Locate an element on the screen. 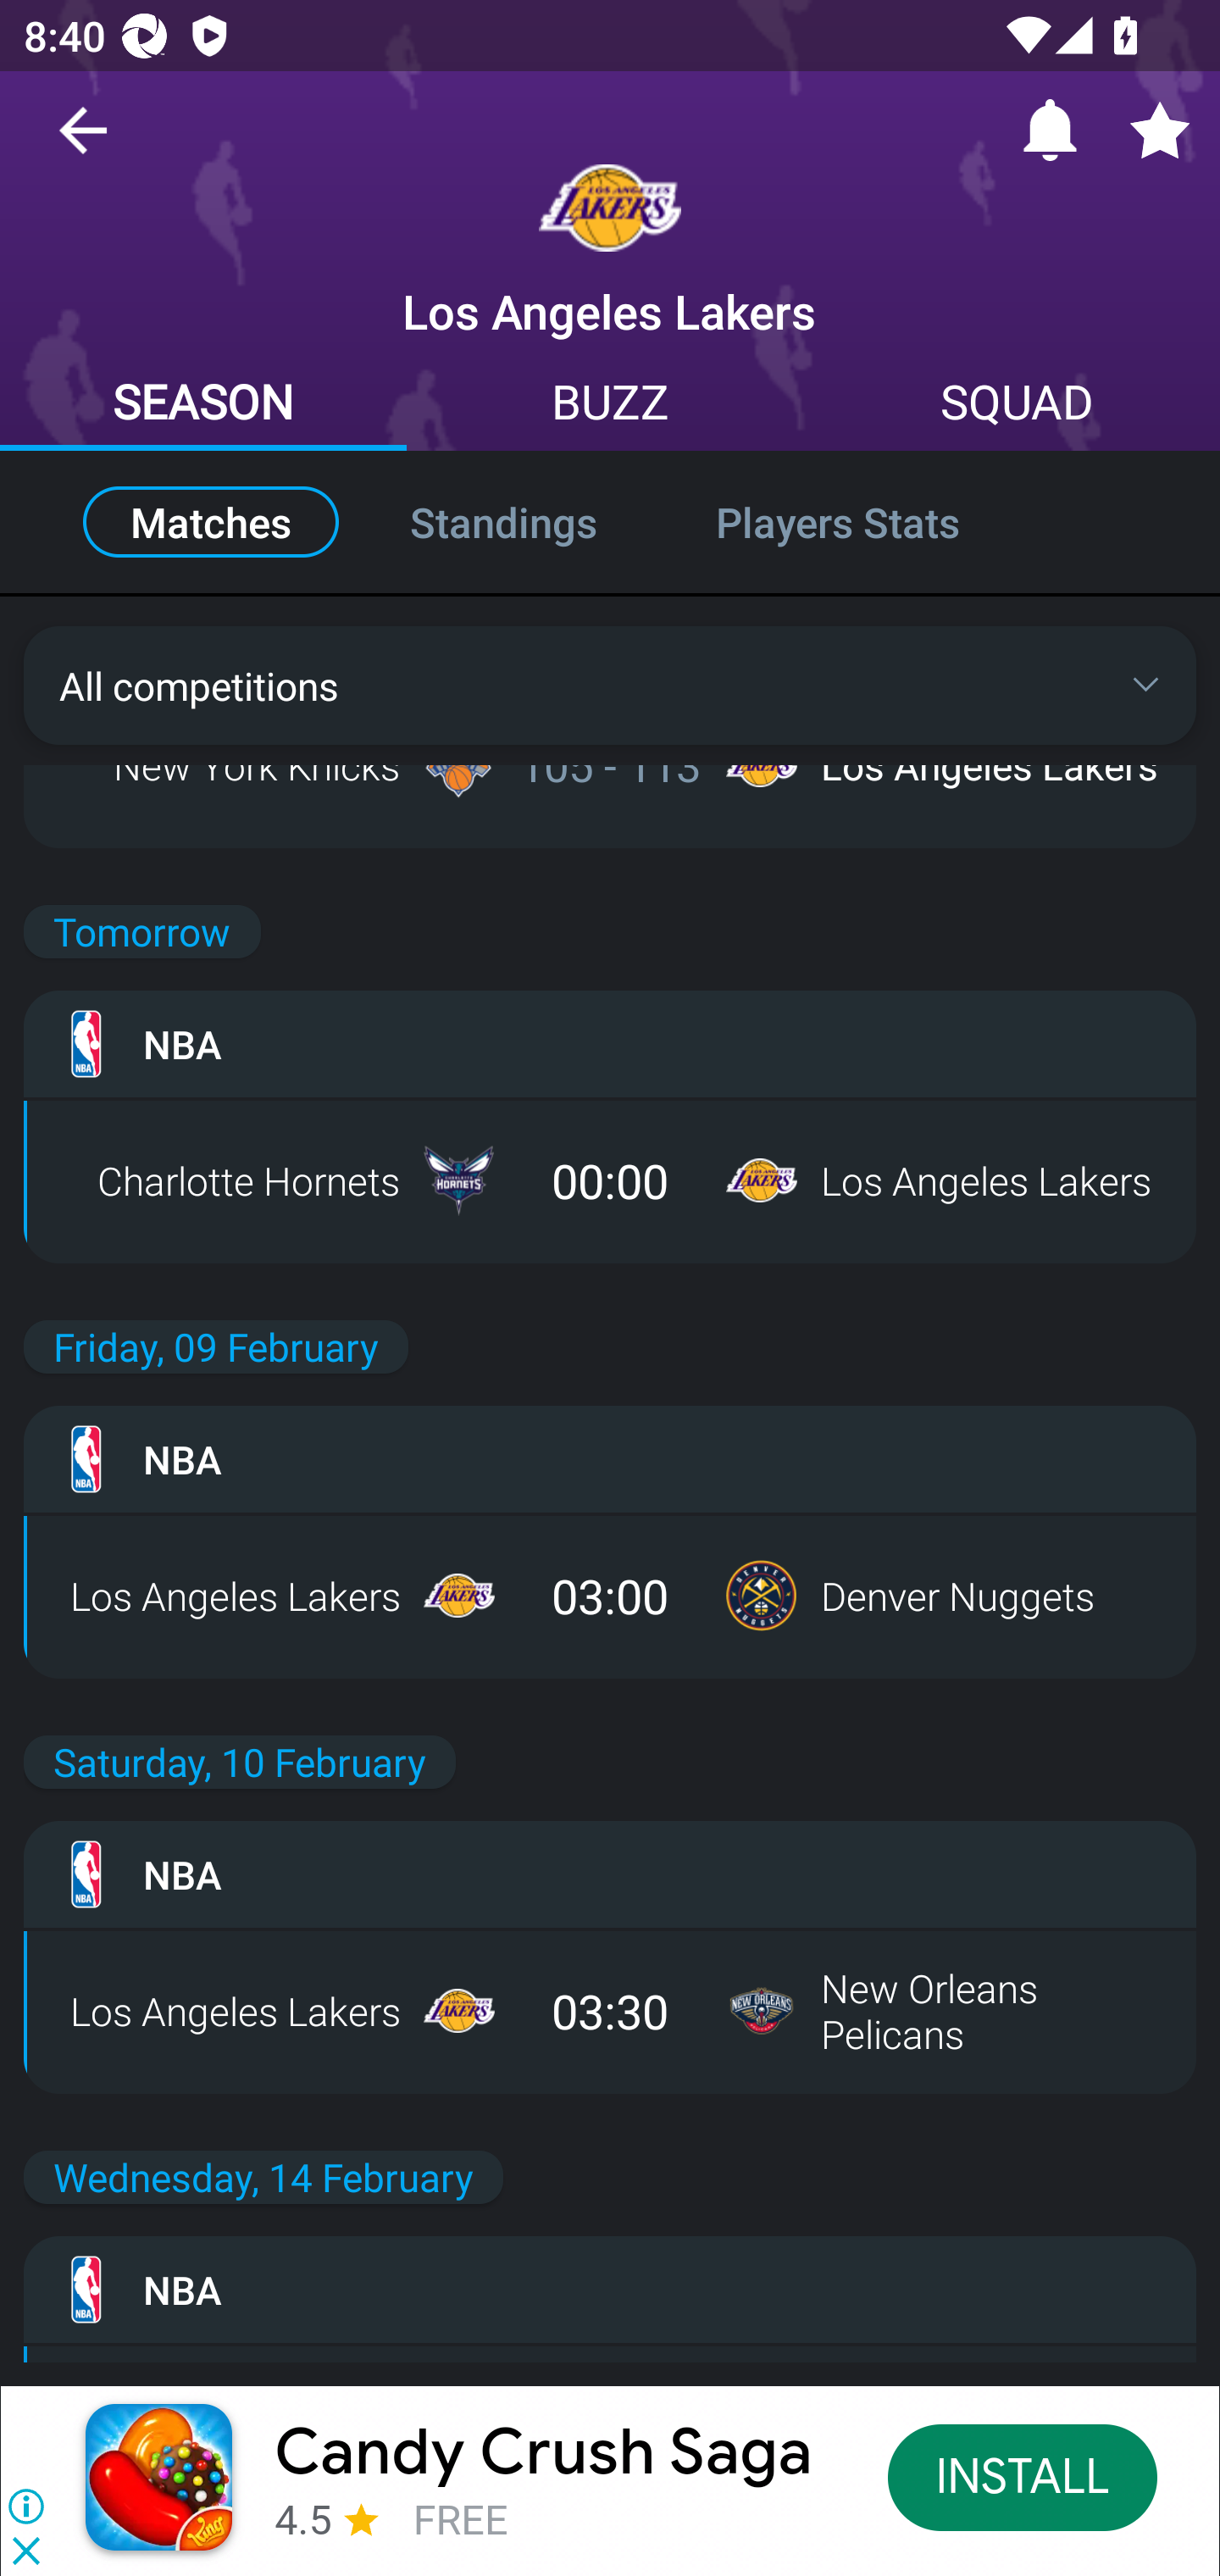 This screenshot has height=2576, width=1220. SEASON is located at coordinates (203, 405).